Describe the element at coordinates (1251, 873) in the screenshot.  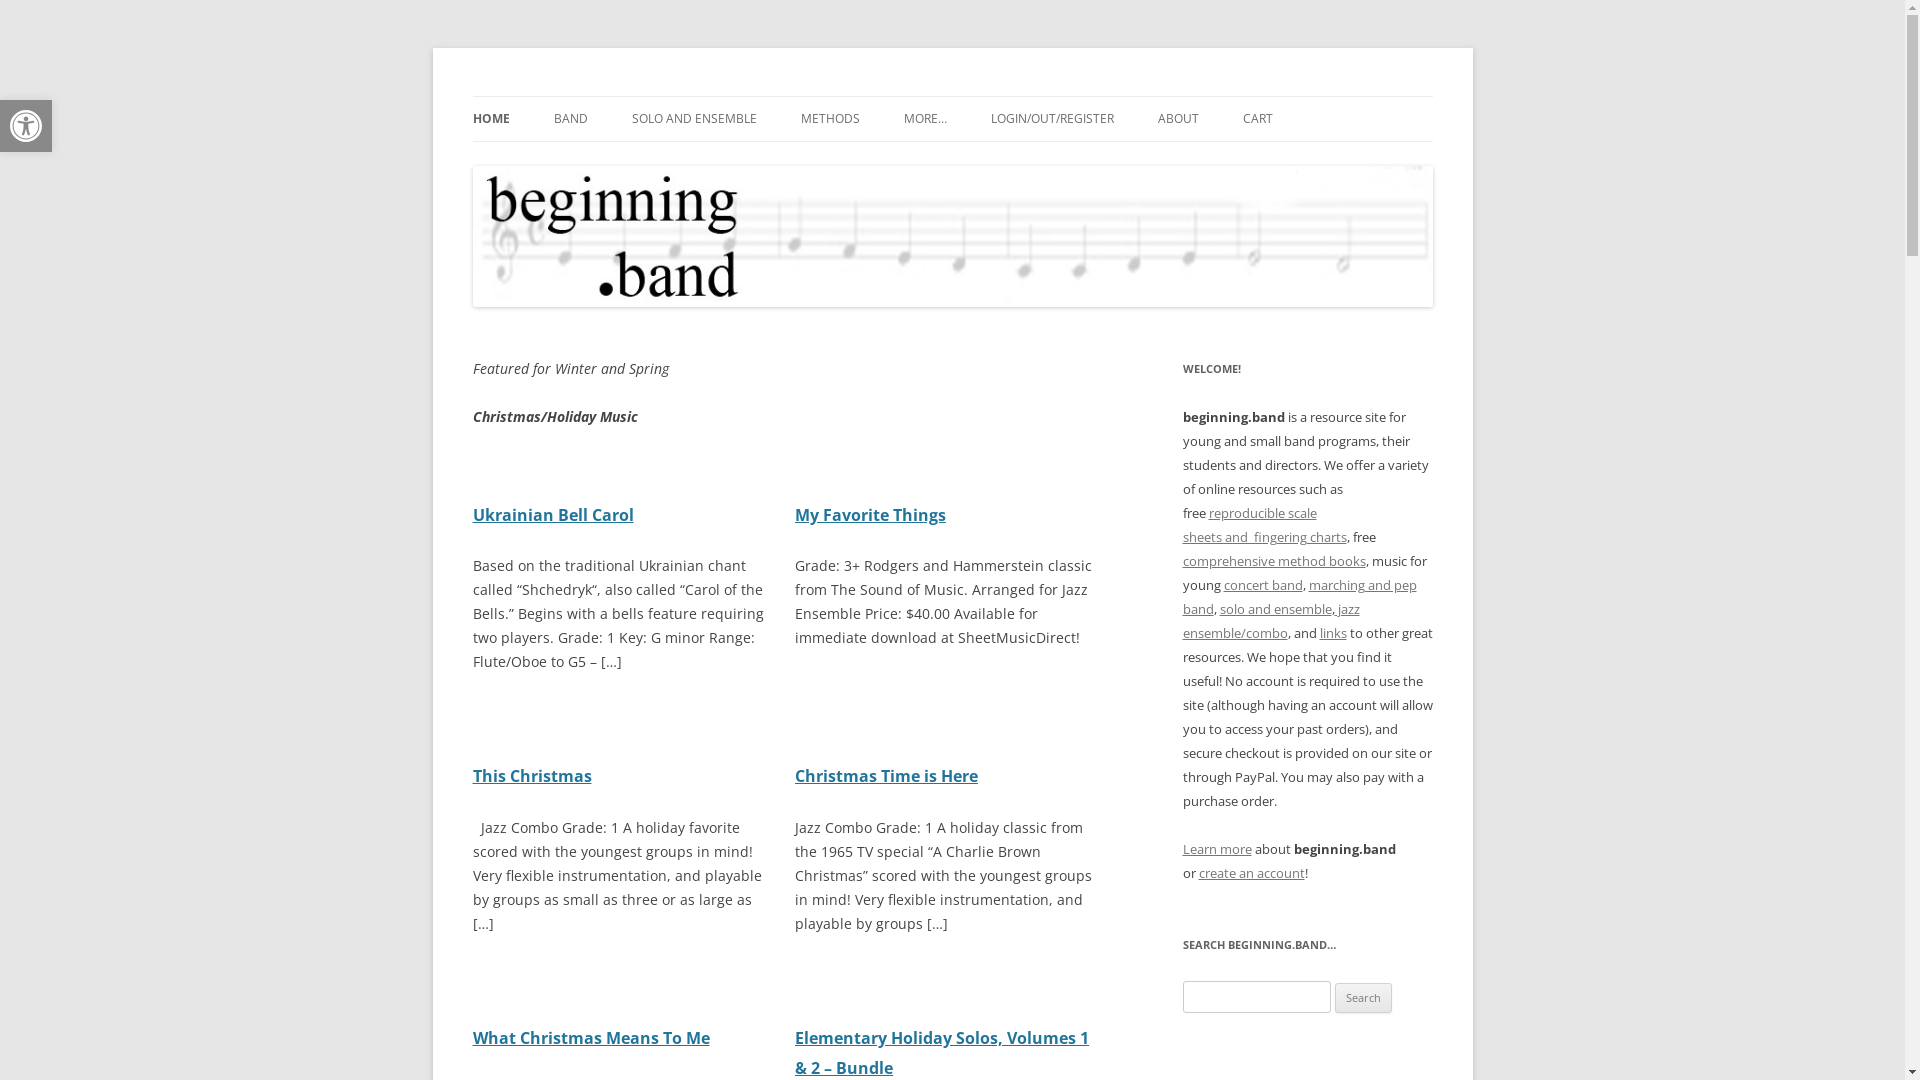
I see `create an account` at that location.